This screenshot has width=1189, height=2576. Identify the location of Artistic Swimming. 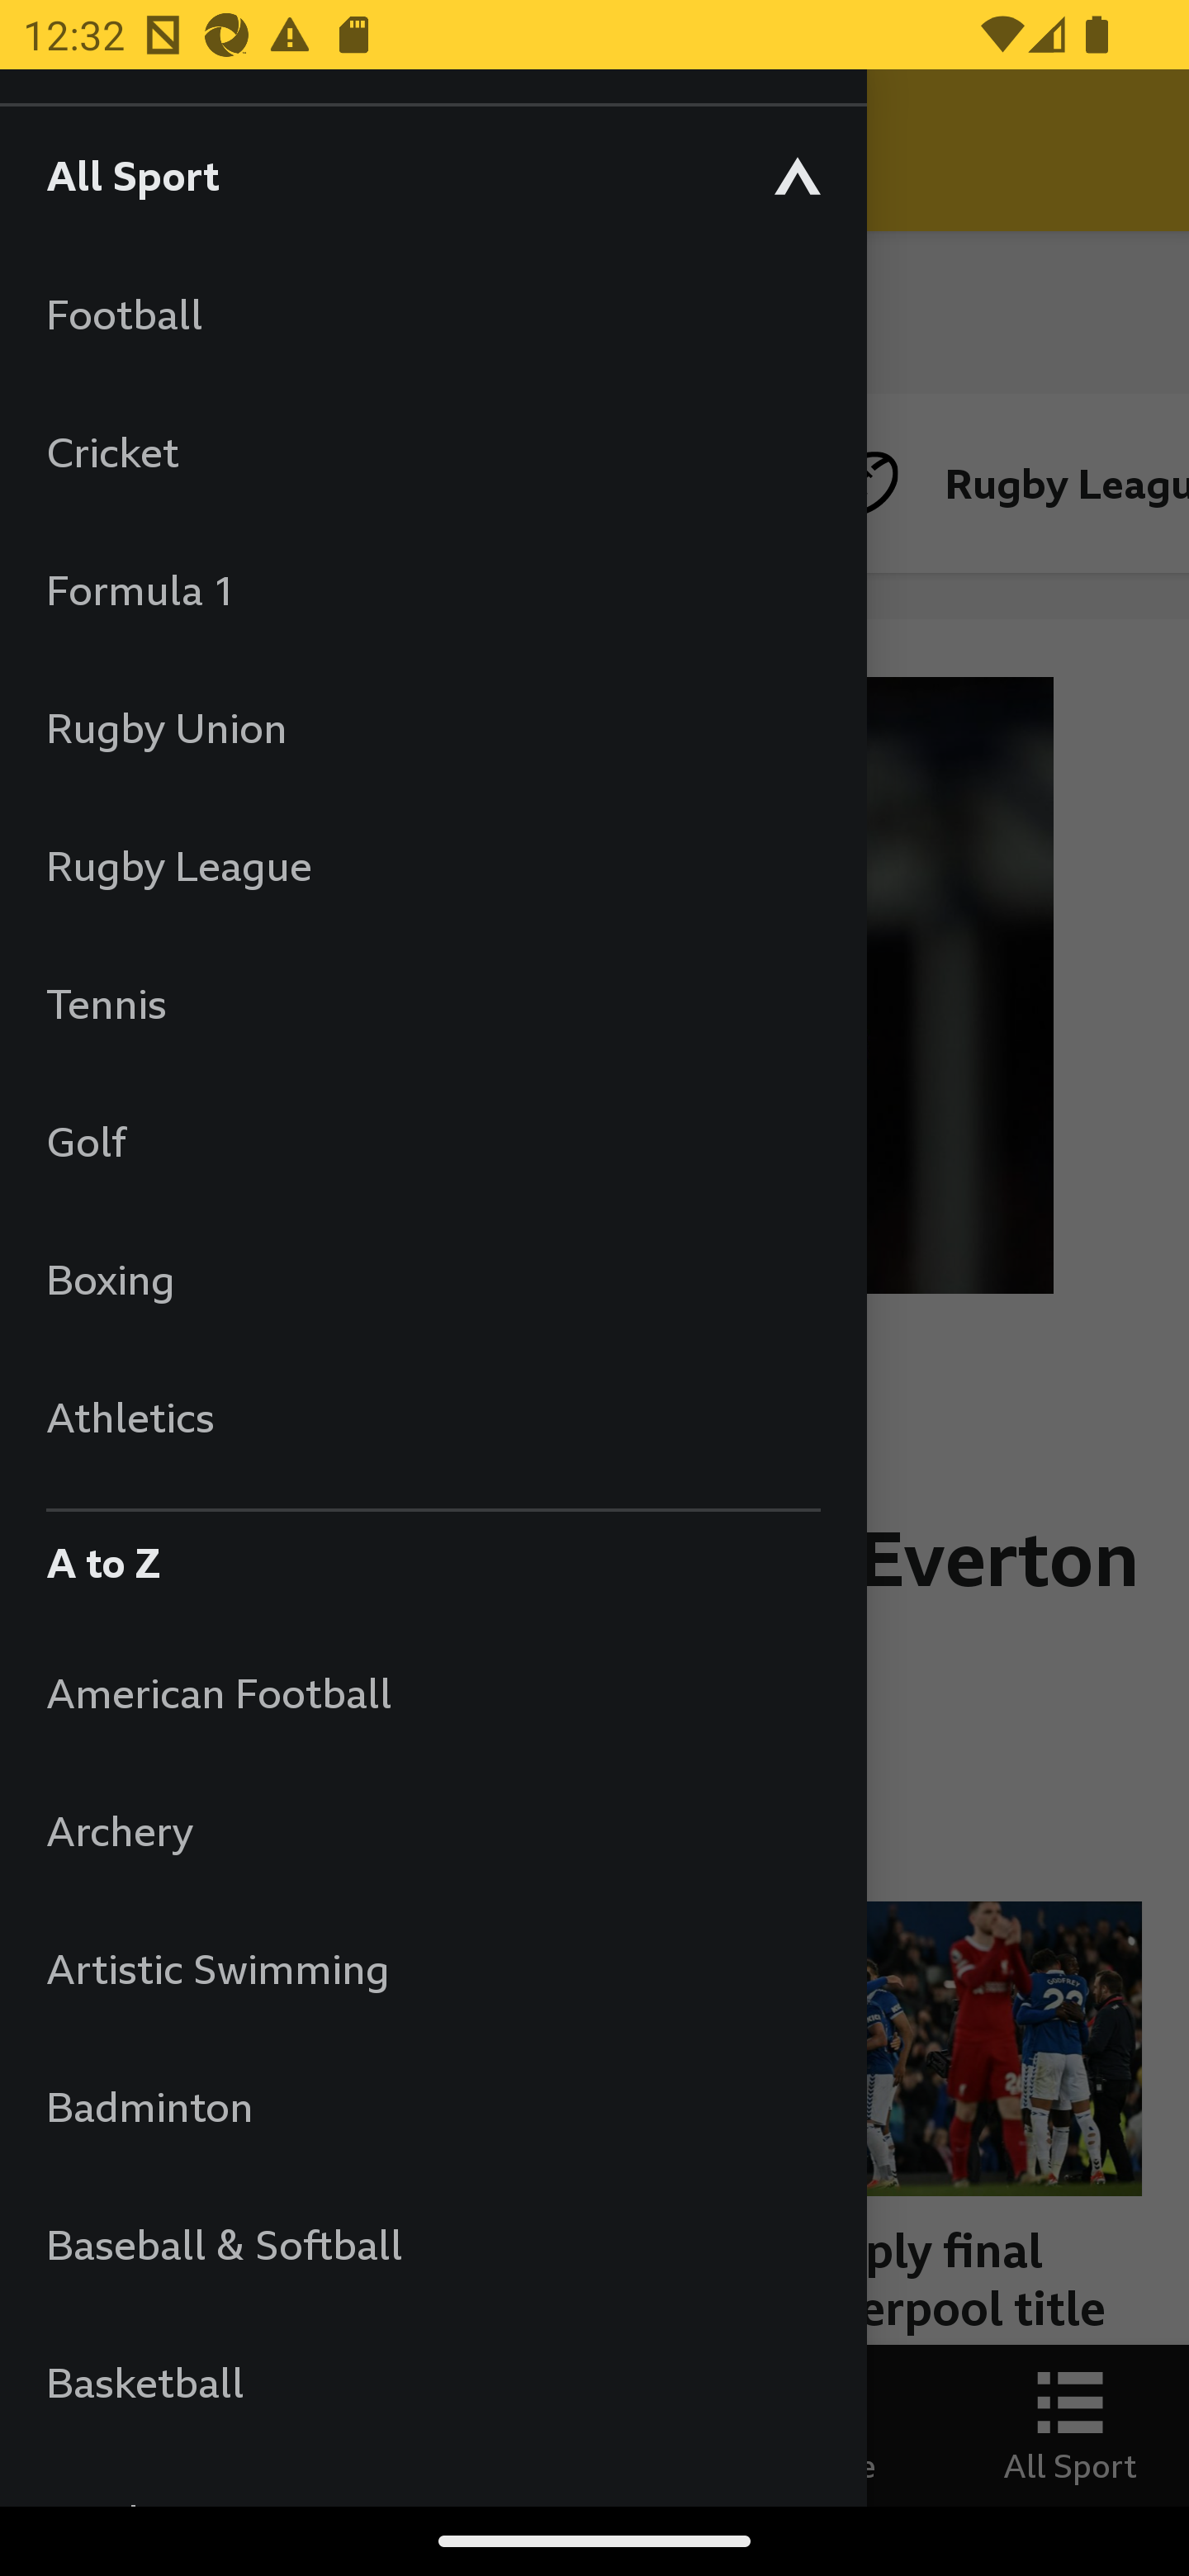
(433, 1968).